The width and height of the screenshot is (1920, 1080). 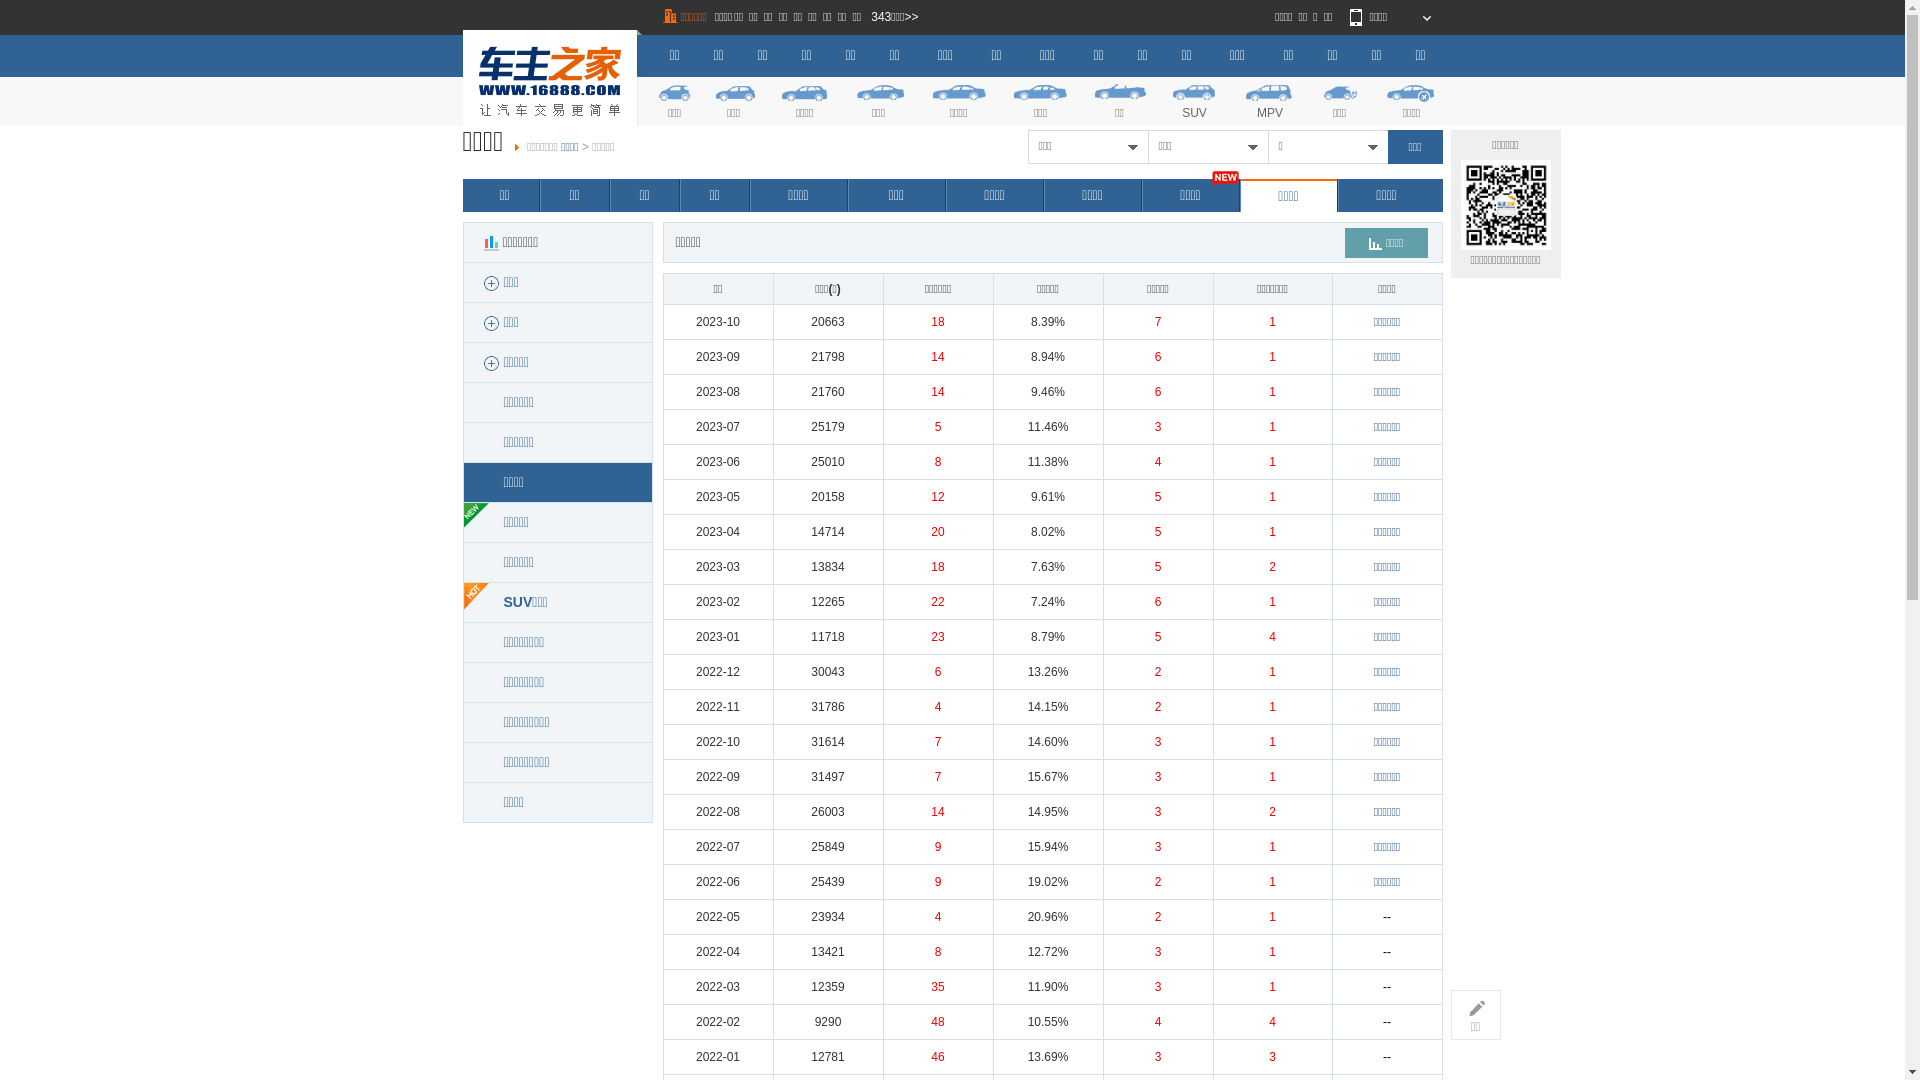 I want to click on 6, so click(x=938, y=672).